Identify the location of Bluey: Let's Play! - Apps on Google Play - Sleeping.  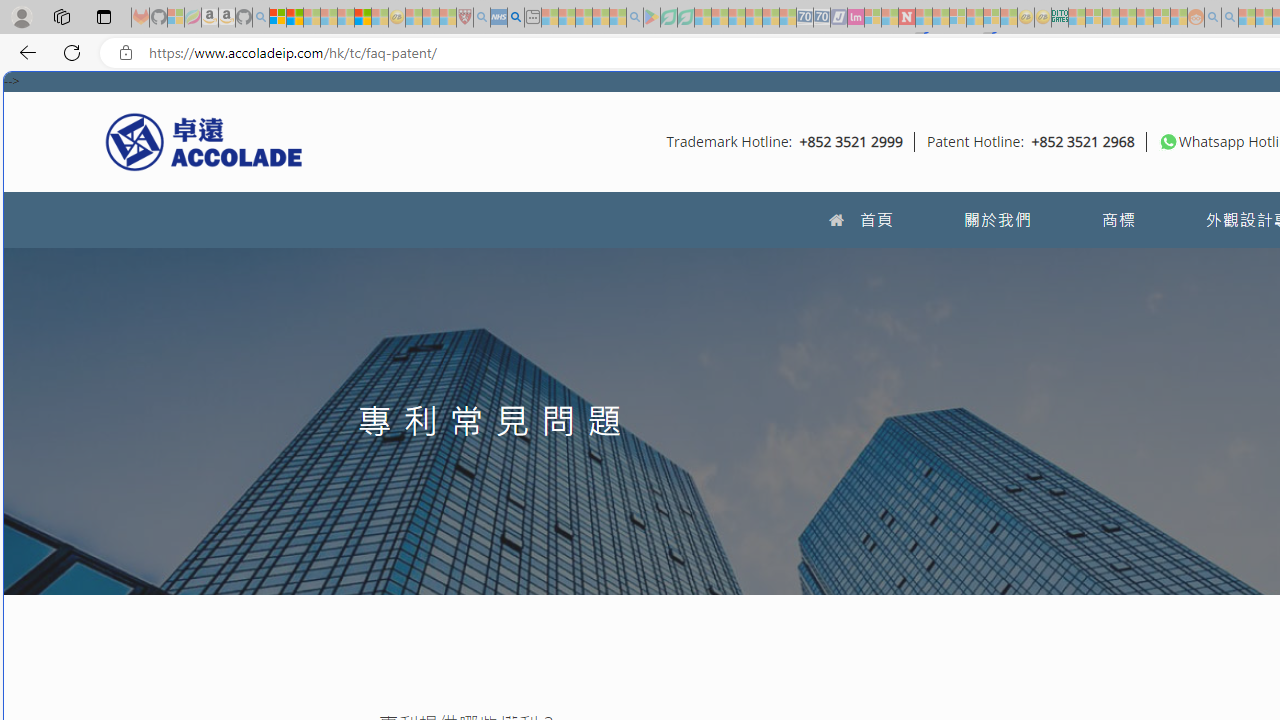
(652, 18).